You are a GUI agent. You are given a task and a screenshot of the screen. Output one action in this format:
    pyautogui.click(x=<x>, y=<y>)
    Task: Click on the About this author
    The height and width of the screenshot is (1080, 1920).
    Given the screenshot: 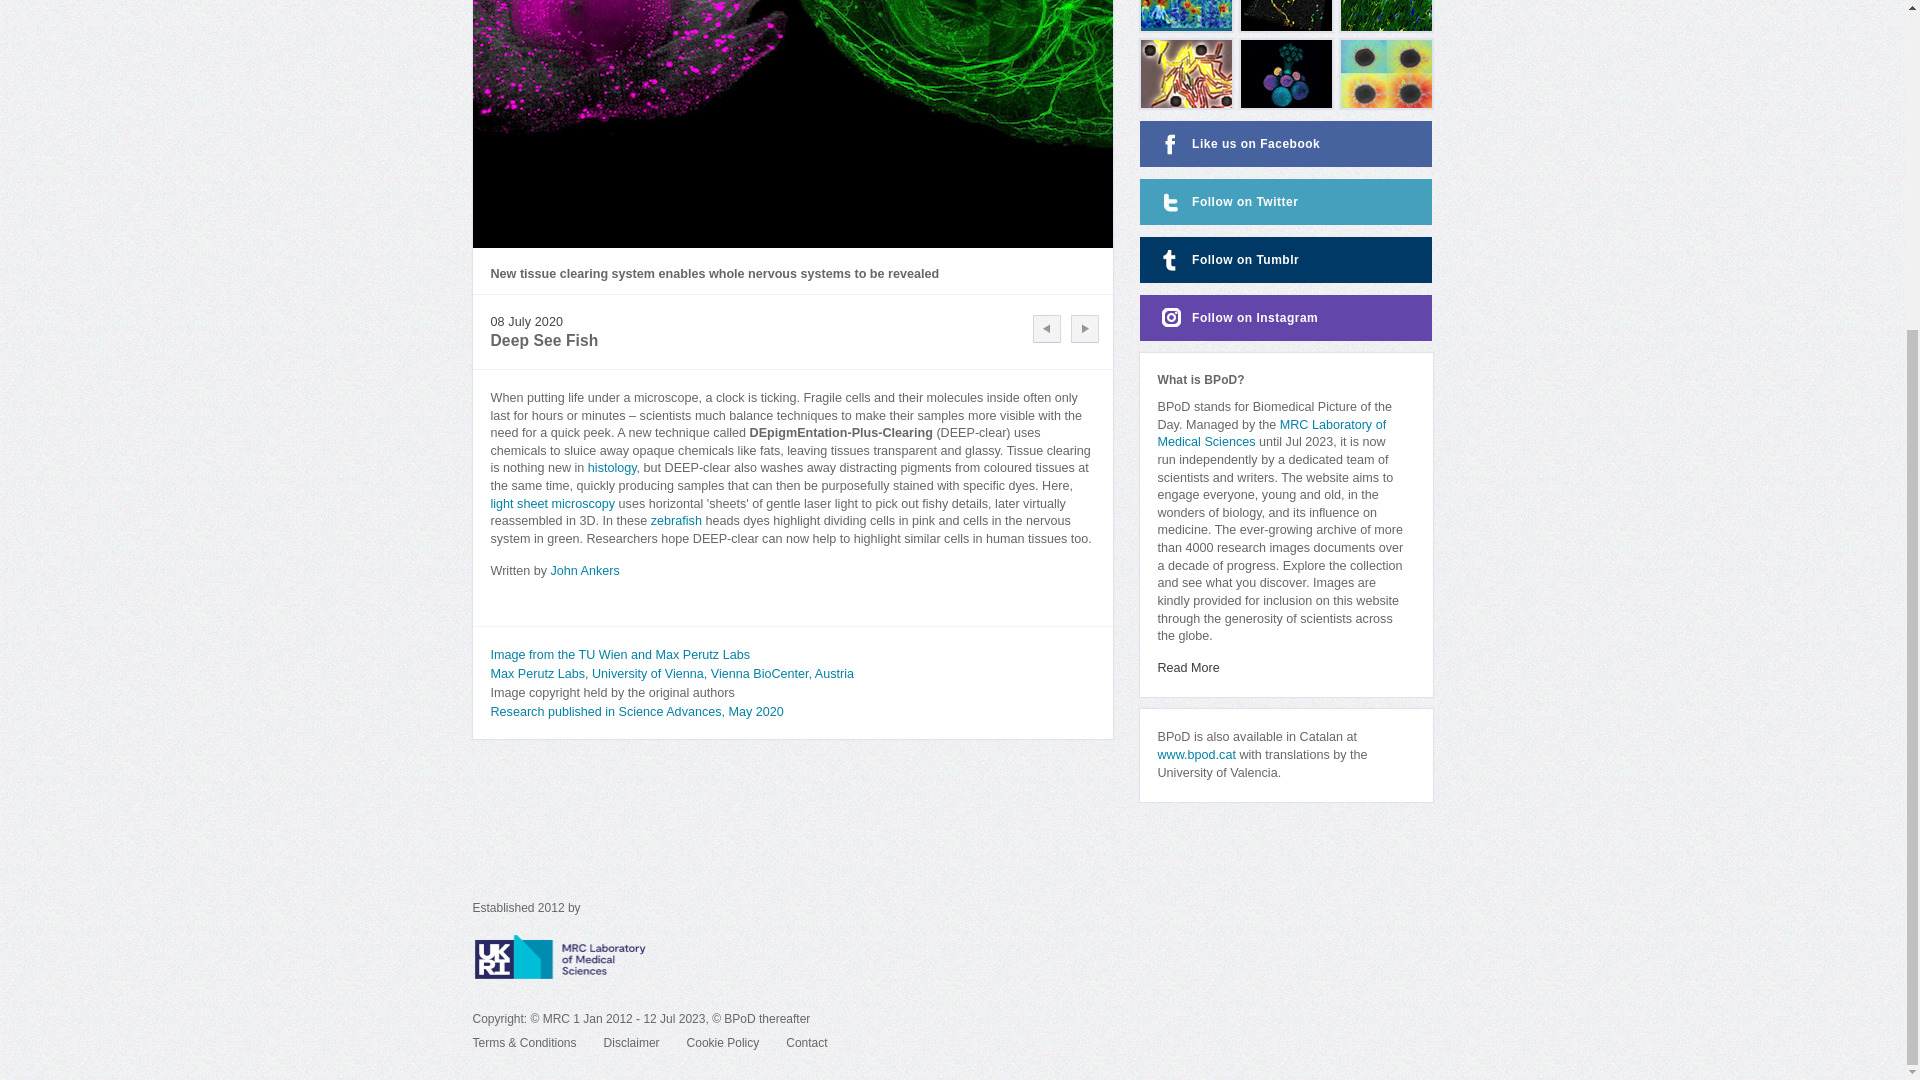 What is the action you would take?
    pyautogui.click(x=584, y=570)
    